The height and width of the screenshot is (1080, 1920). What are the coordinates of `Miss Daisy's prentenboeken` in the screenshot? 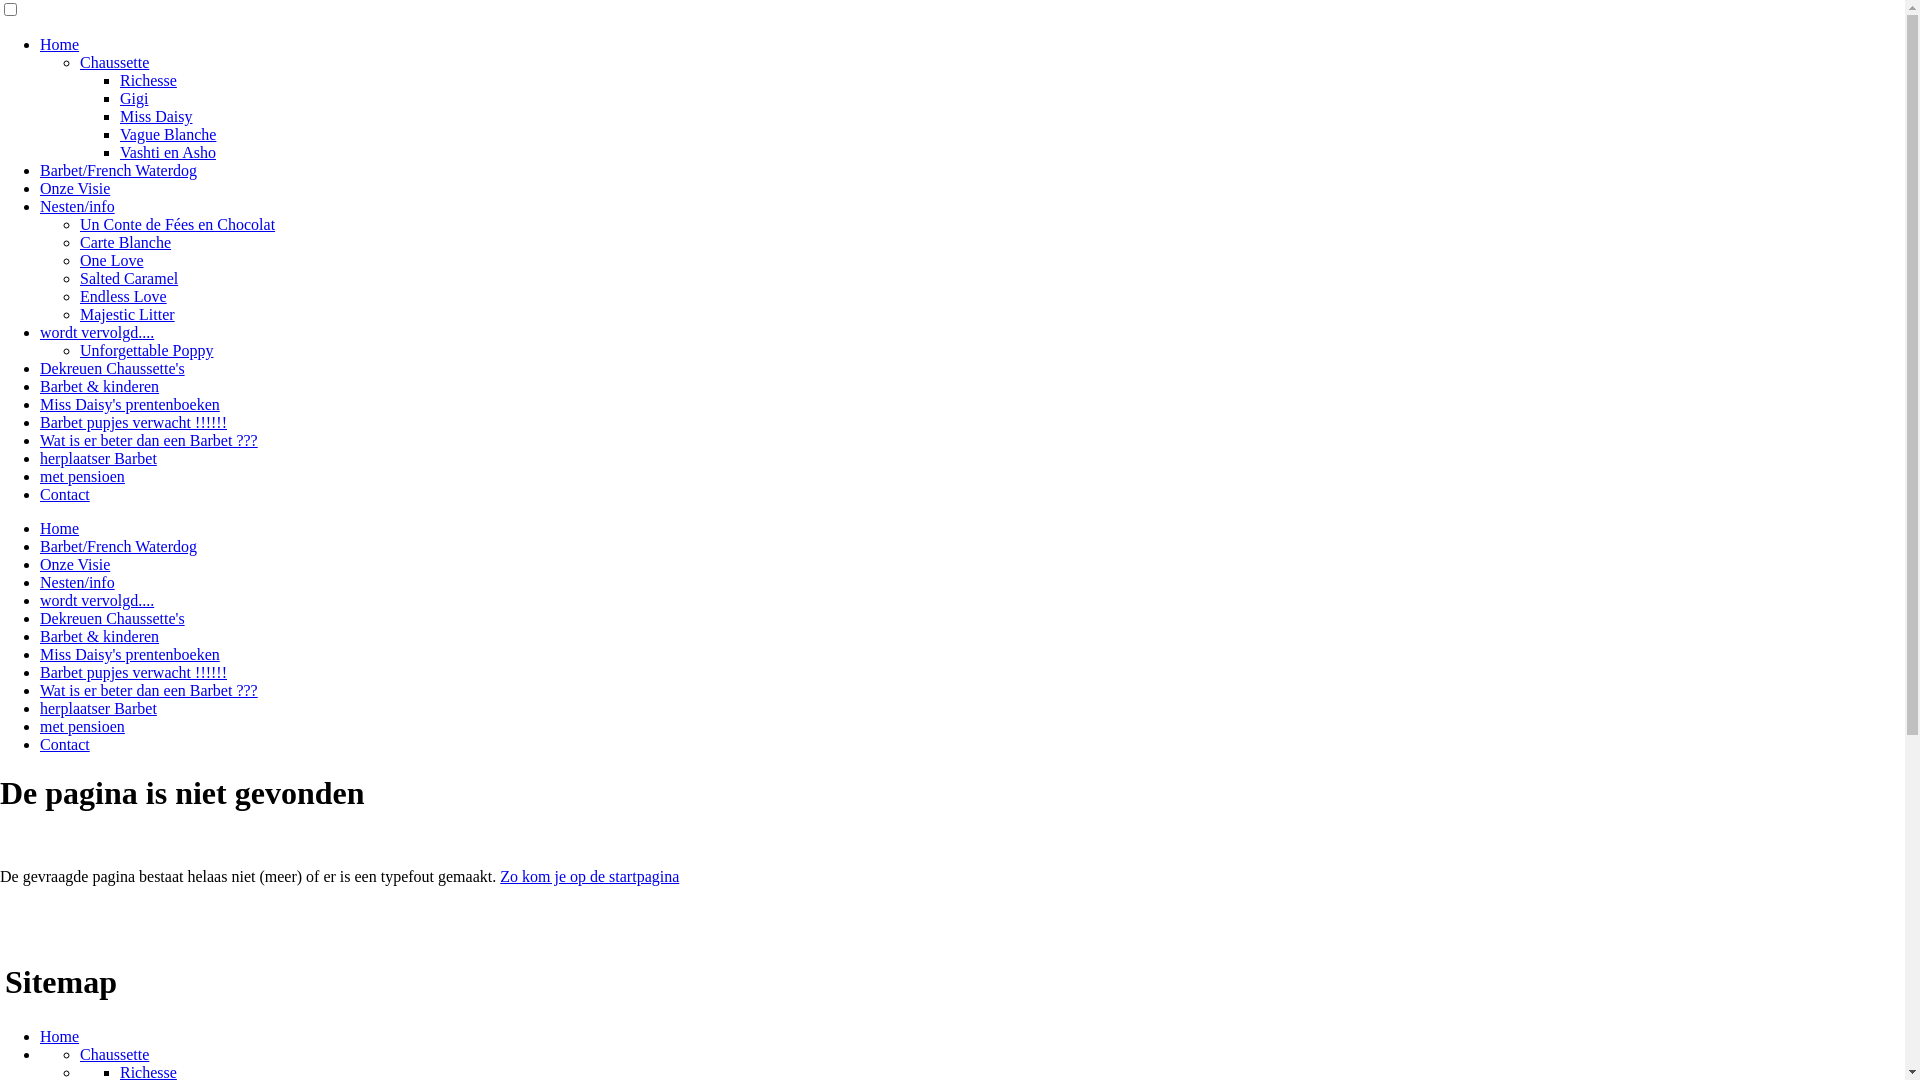 It's located at (130, 654).